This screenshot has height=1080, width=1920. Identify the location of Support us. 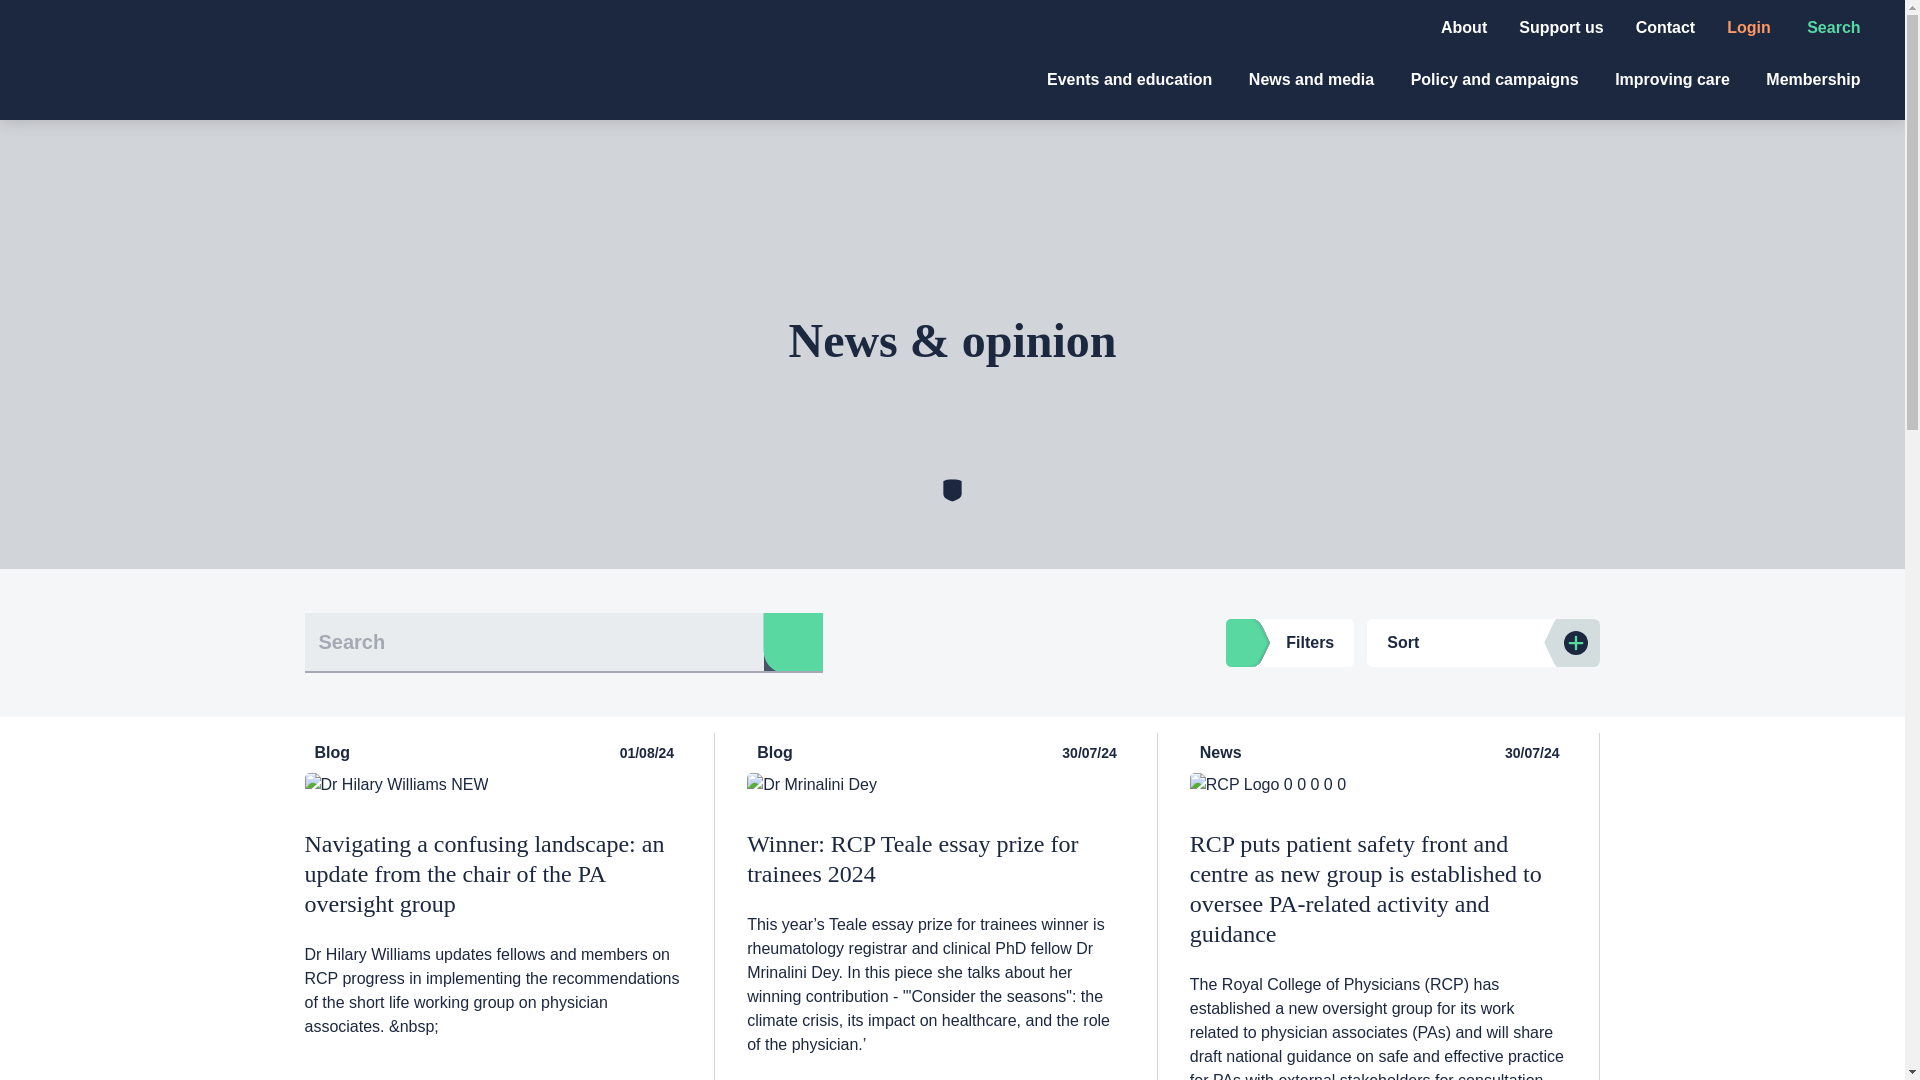
(1560, 27).